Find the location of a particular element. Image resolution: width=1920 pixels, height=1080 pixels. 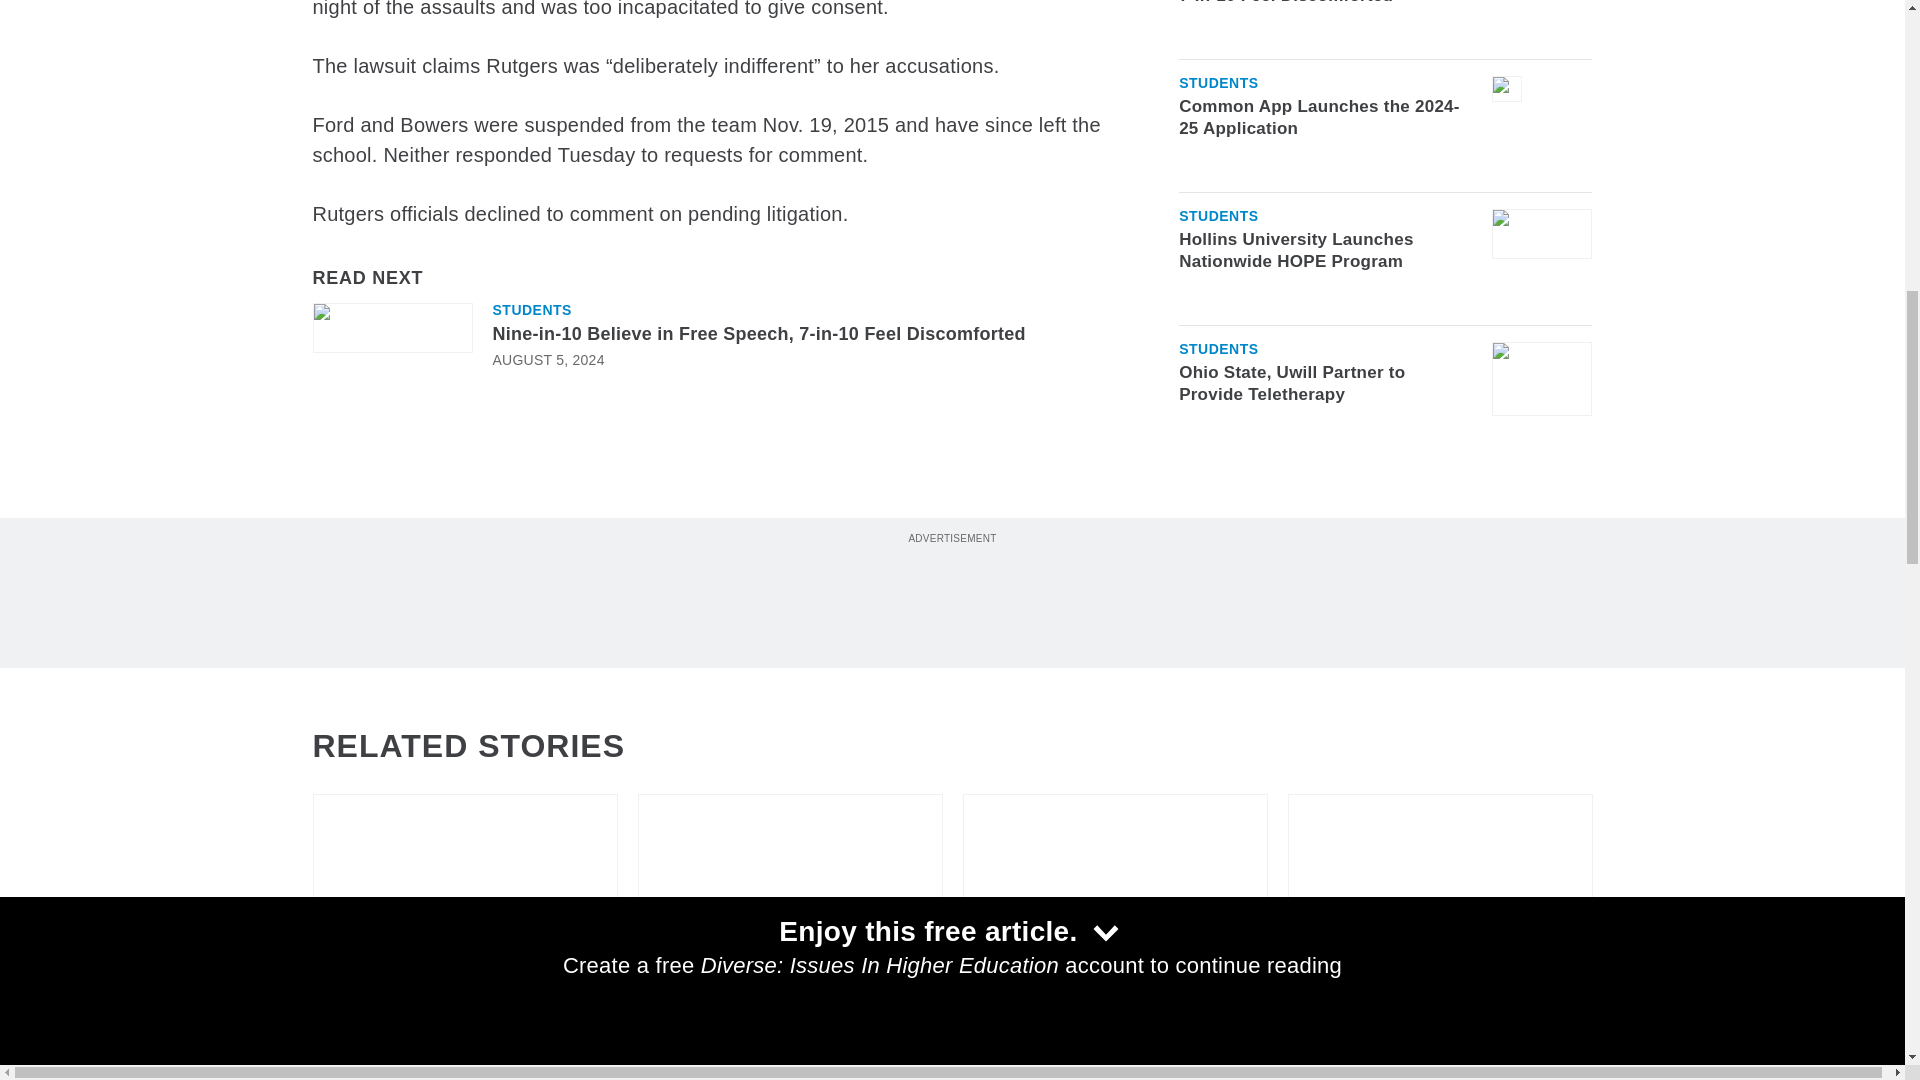

Students is located at coordinates (351, 1017).